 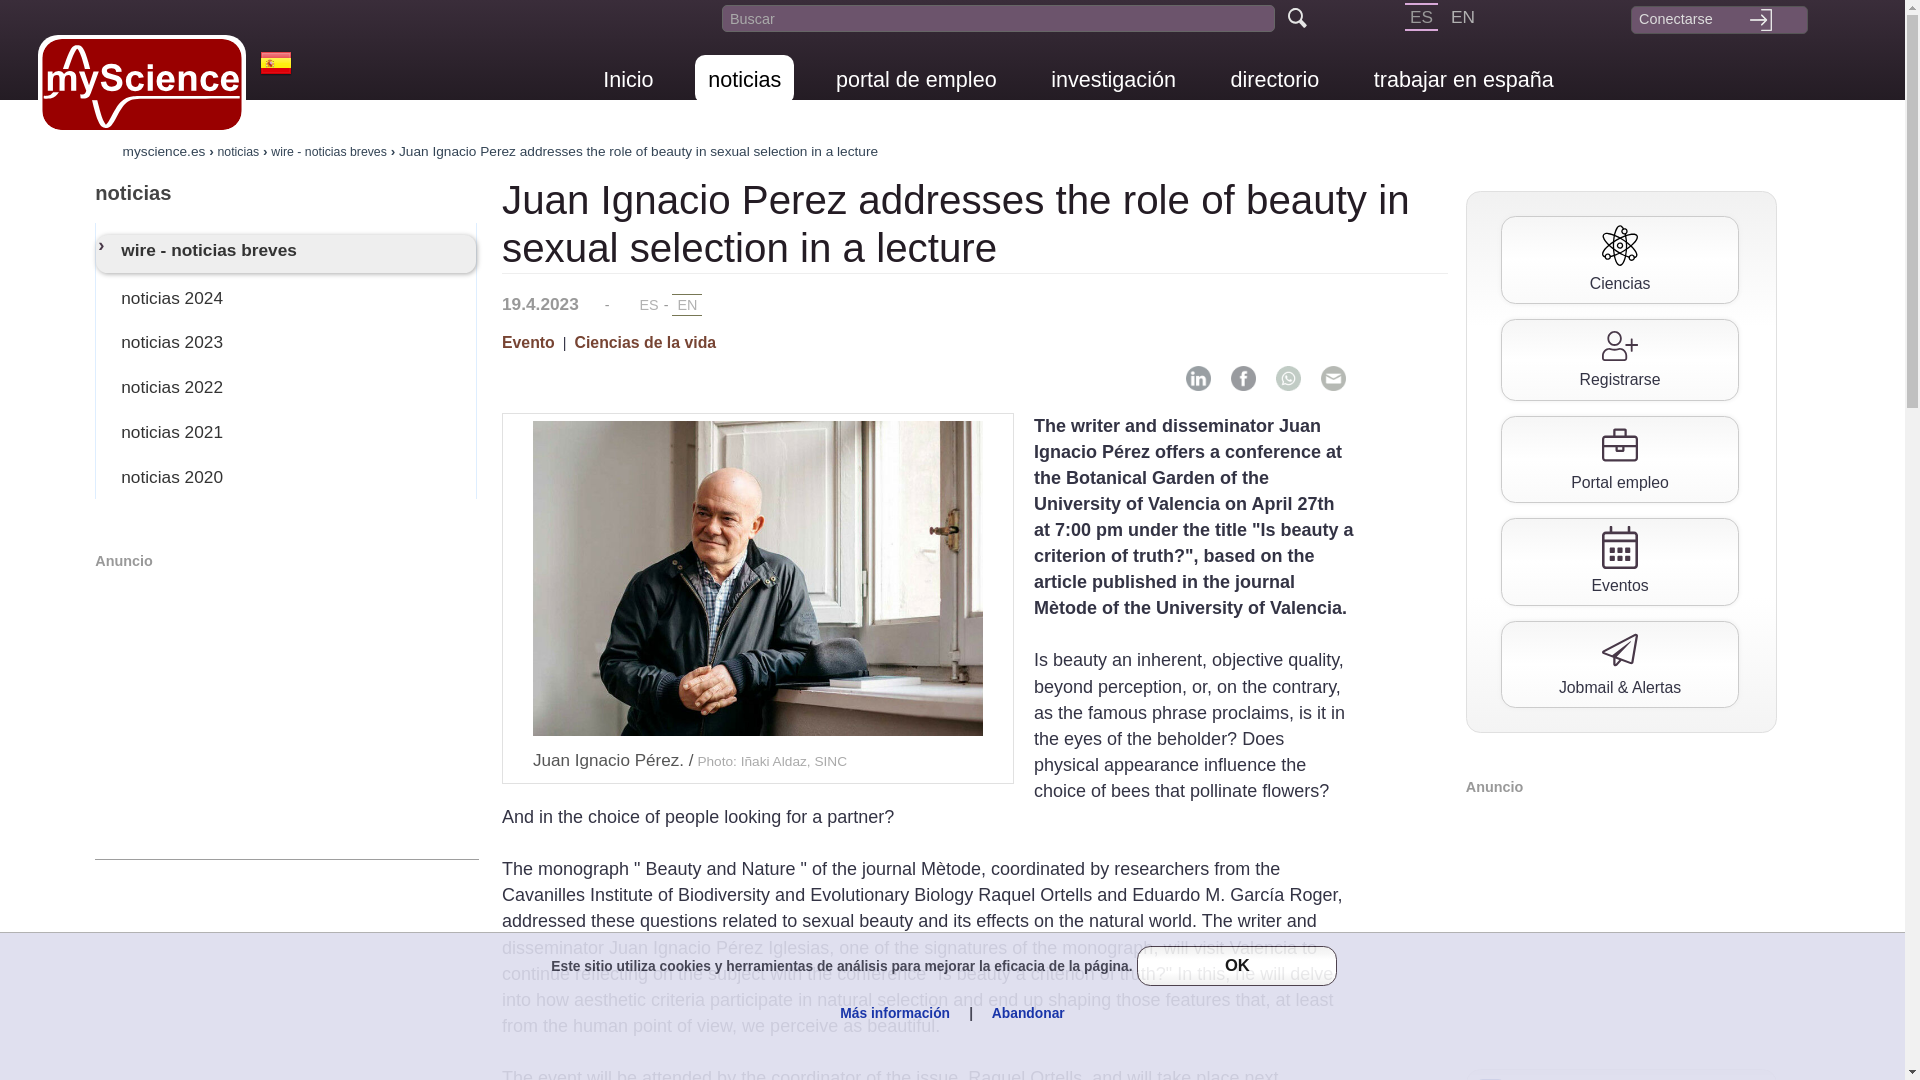 What do you see at coordinates (1274, 79) in the screenshot?
I see `directorio` at bounding box center [1274, 79].